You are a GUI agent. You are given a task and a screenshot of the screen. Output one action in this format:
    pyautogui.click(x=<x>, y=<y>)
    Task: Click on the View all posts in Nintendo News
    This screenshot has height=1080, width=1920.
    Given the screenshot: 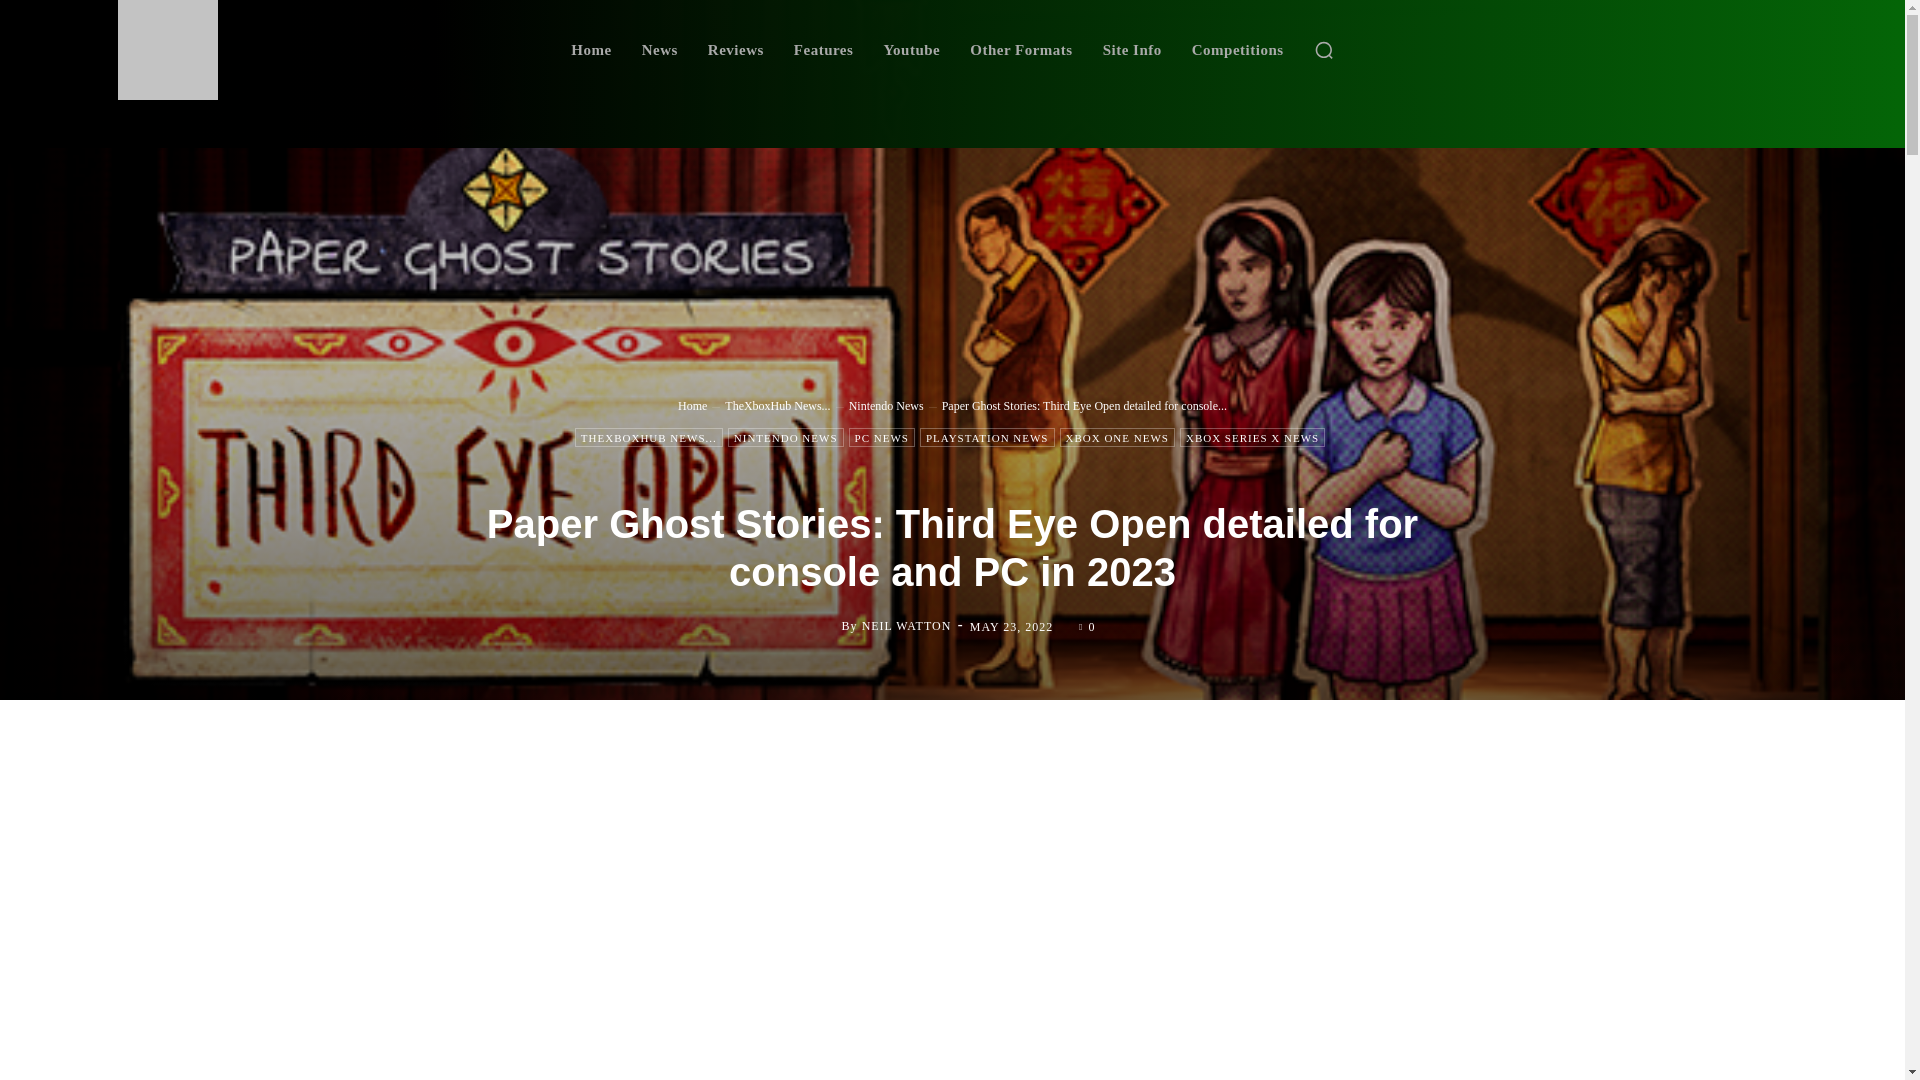 What is the action you would take?
    pyautogui.click(x=886, y=404)
    